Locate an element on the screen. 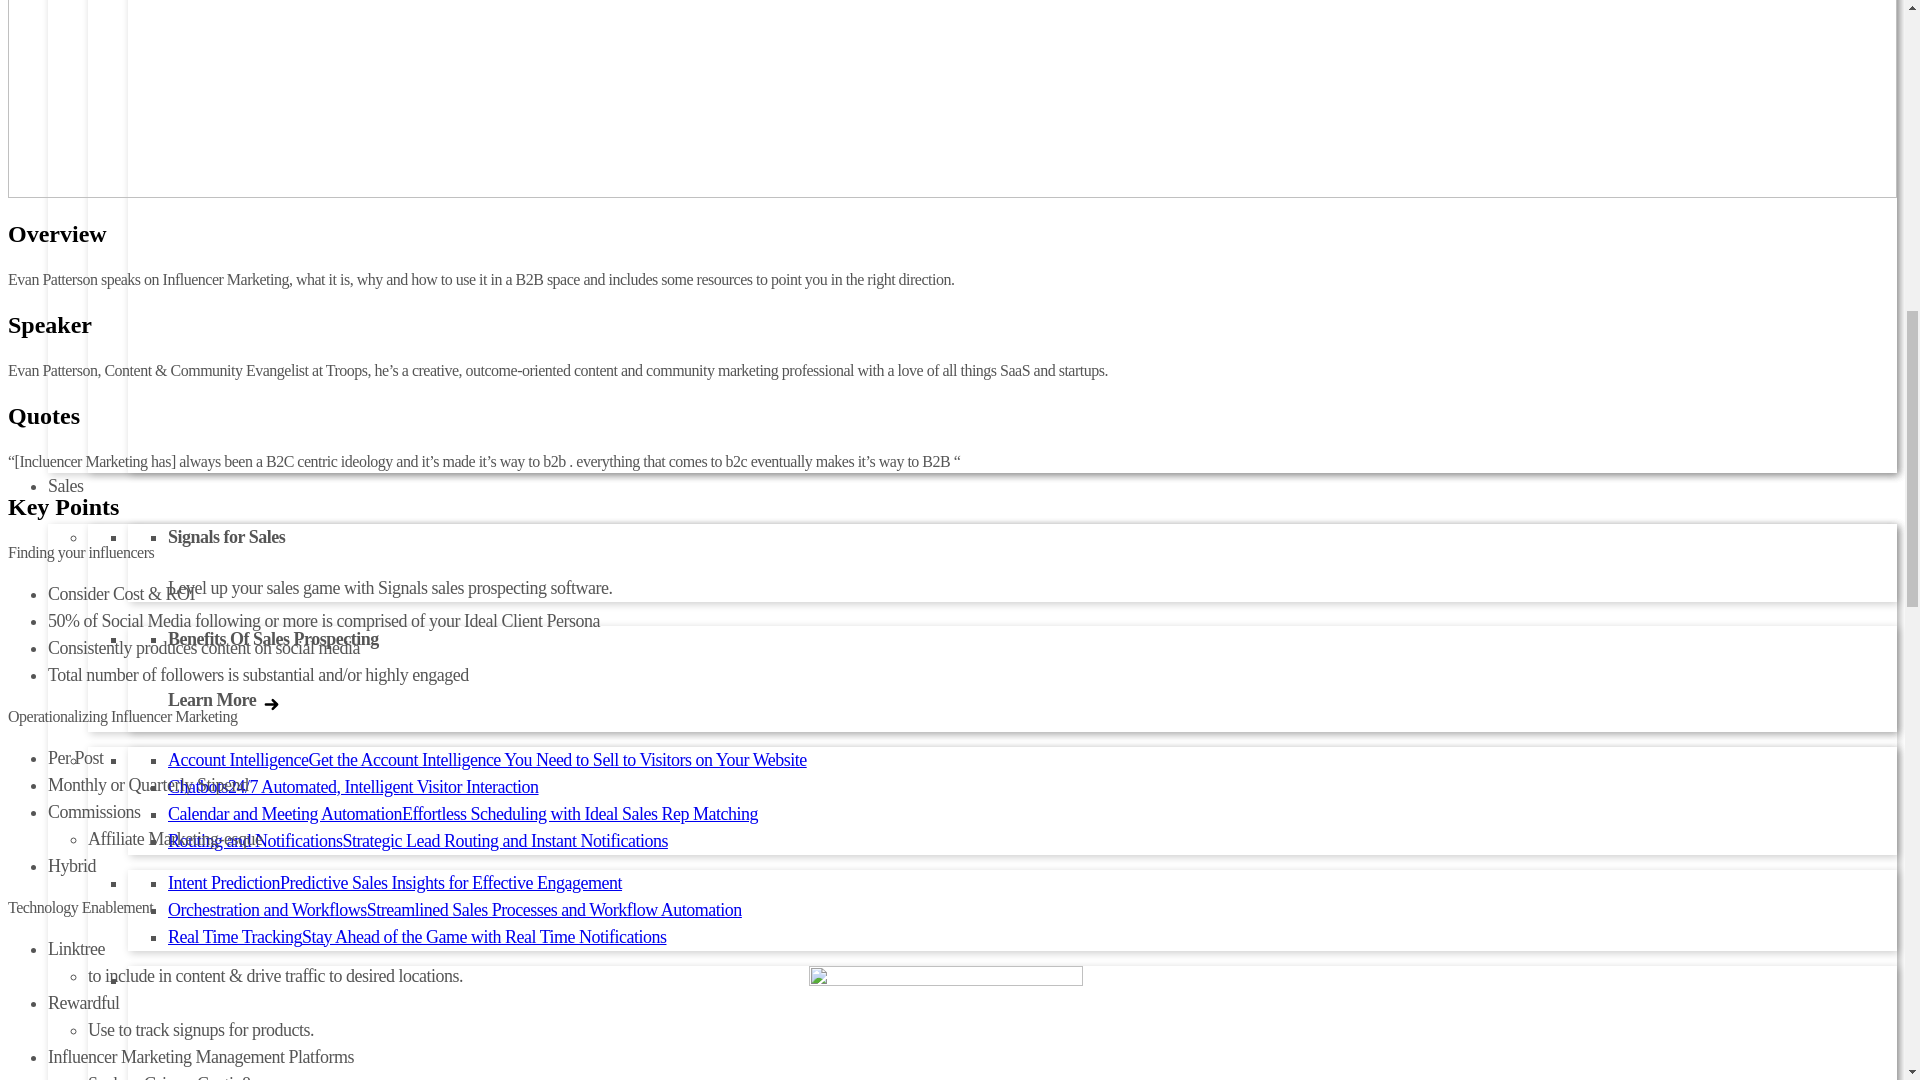 The width and height of the screenshot is (1920, 1080). Sales is located at coordinates (66, 486).